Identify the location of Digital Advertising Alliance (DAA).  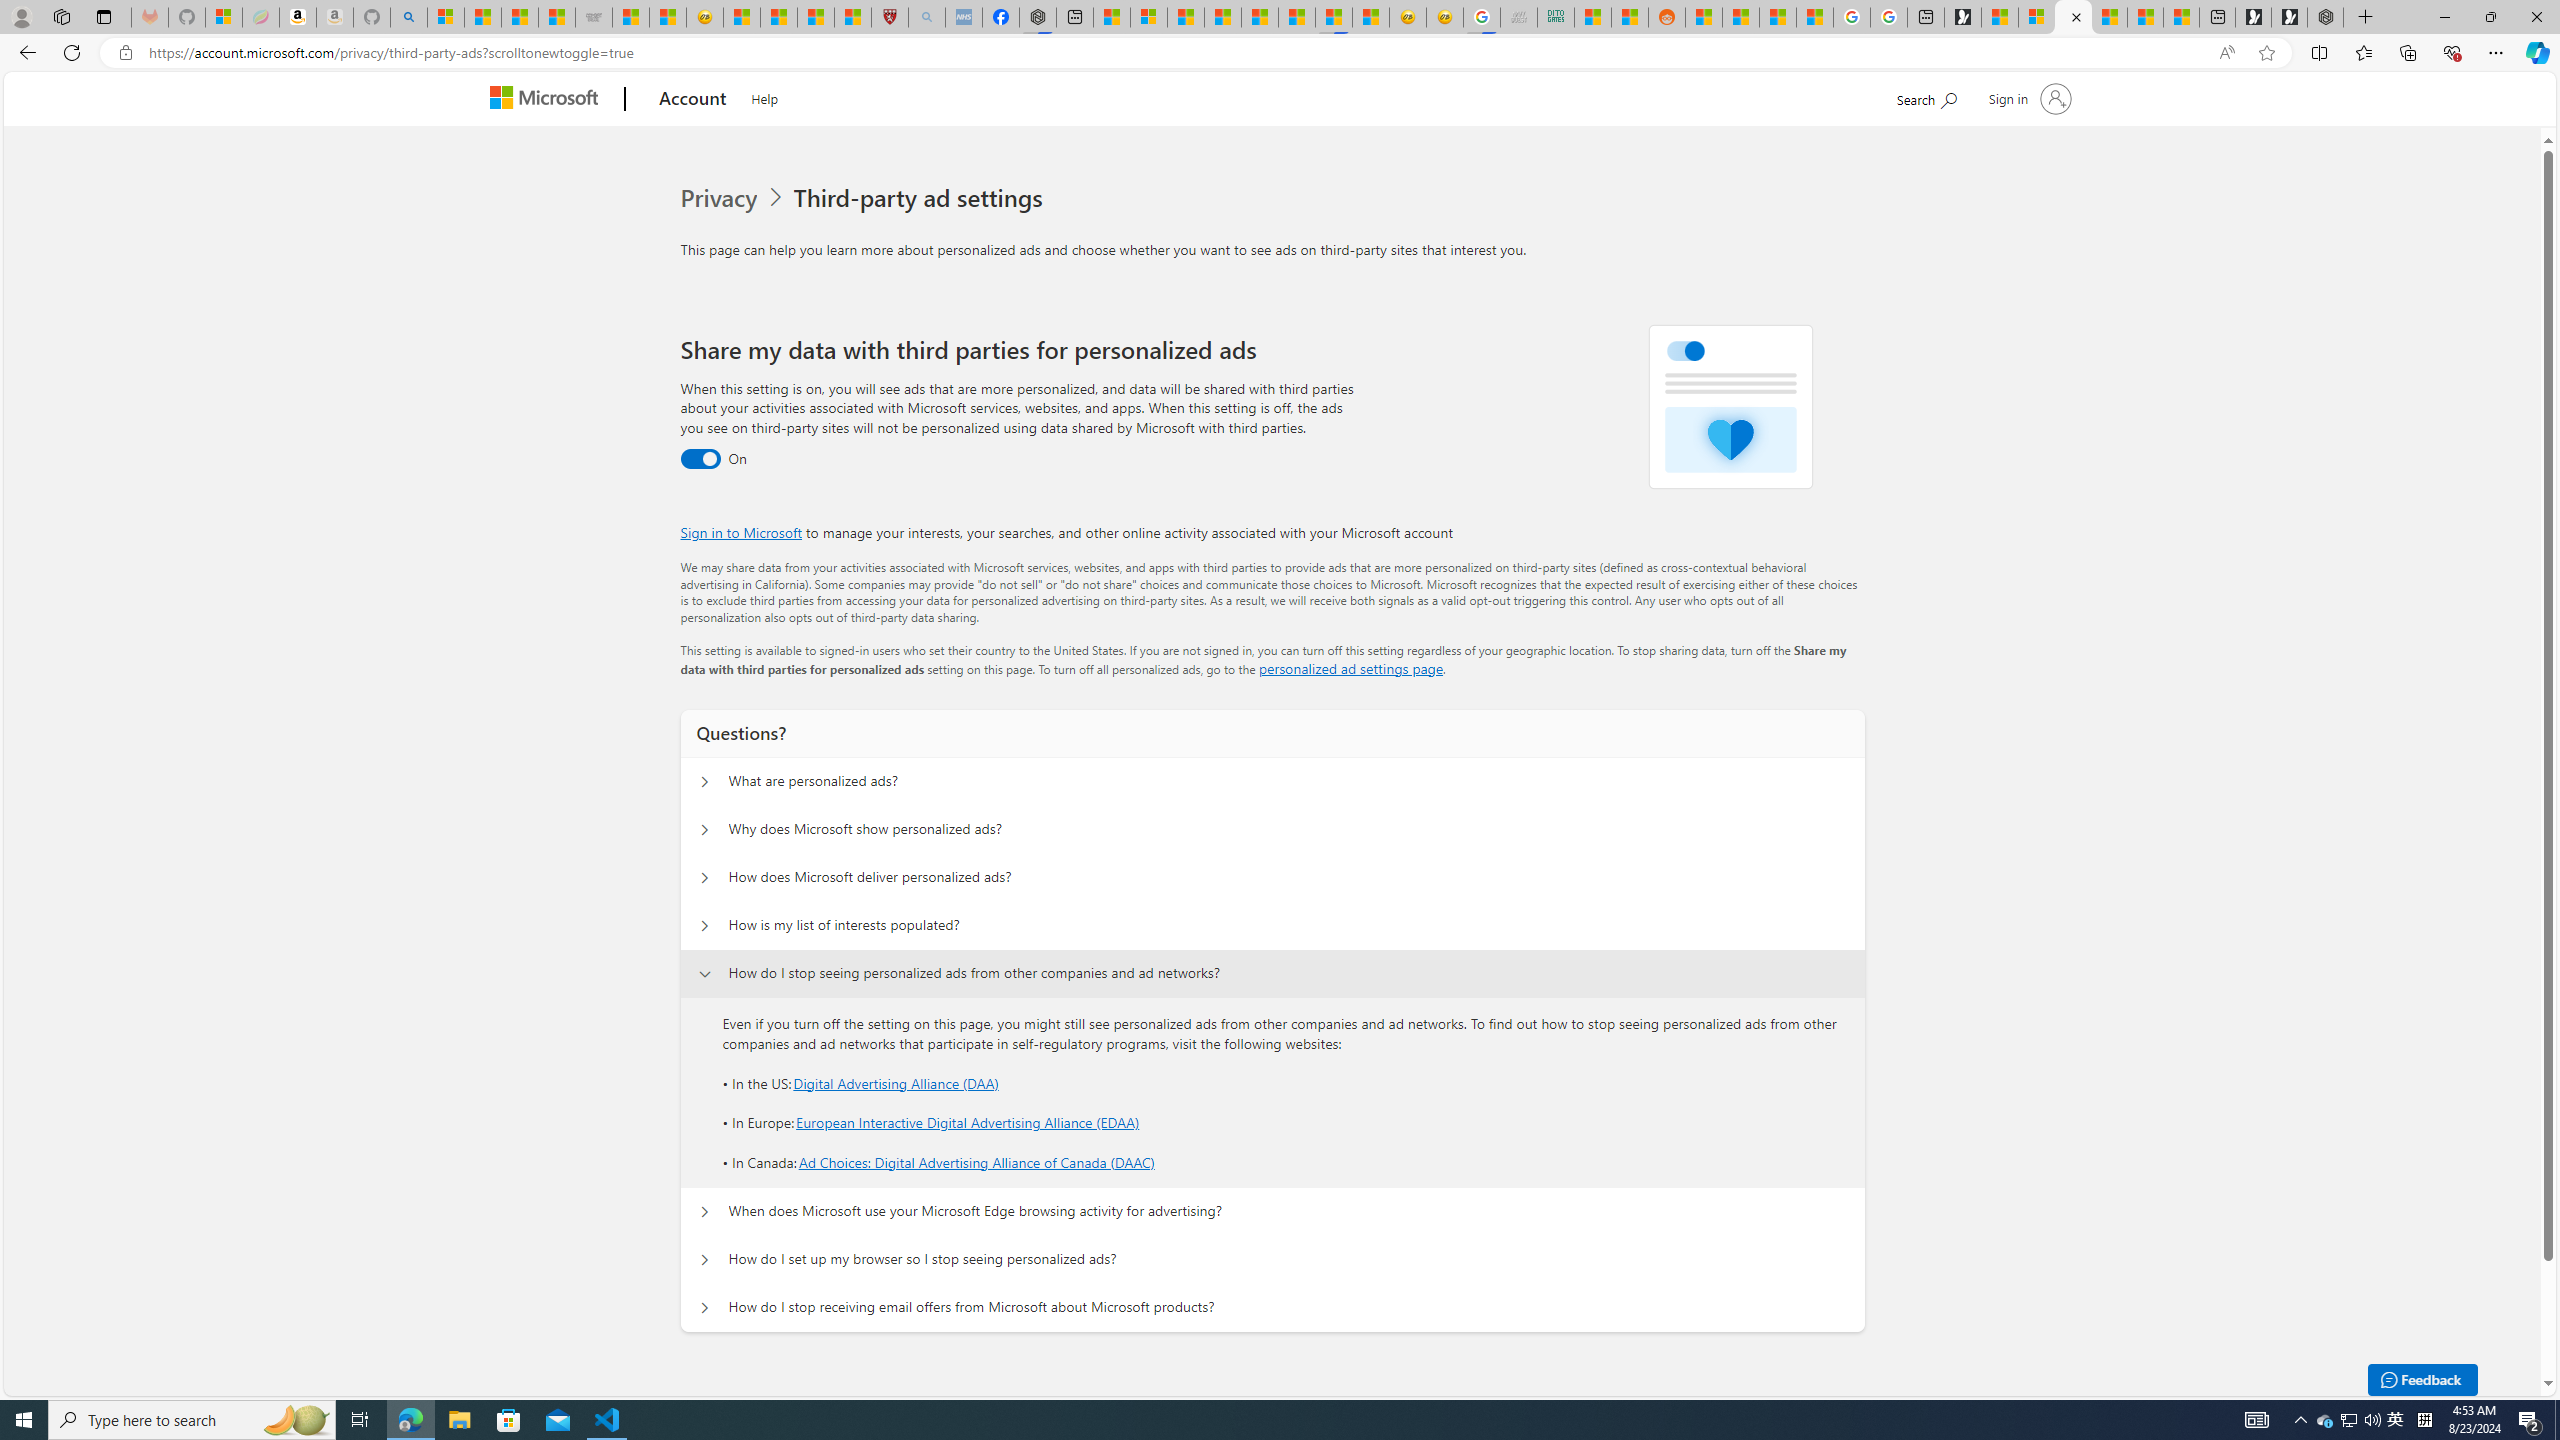
(896, 1082).